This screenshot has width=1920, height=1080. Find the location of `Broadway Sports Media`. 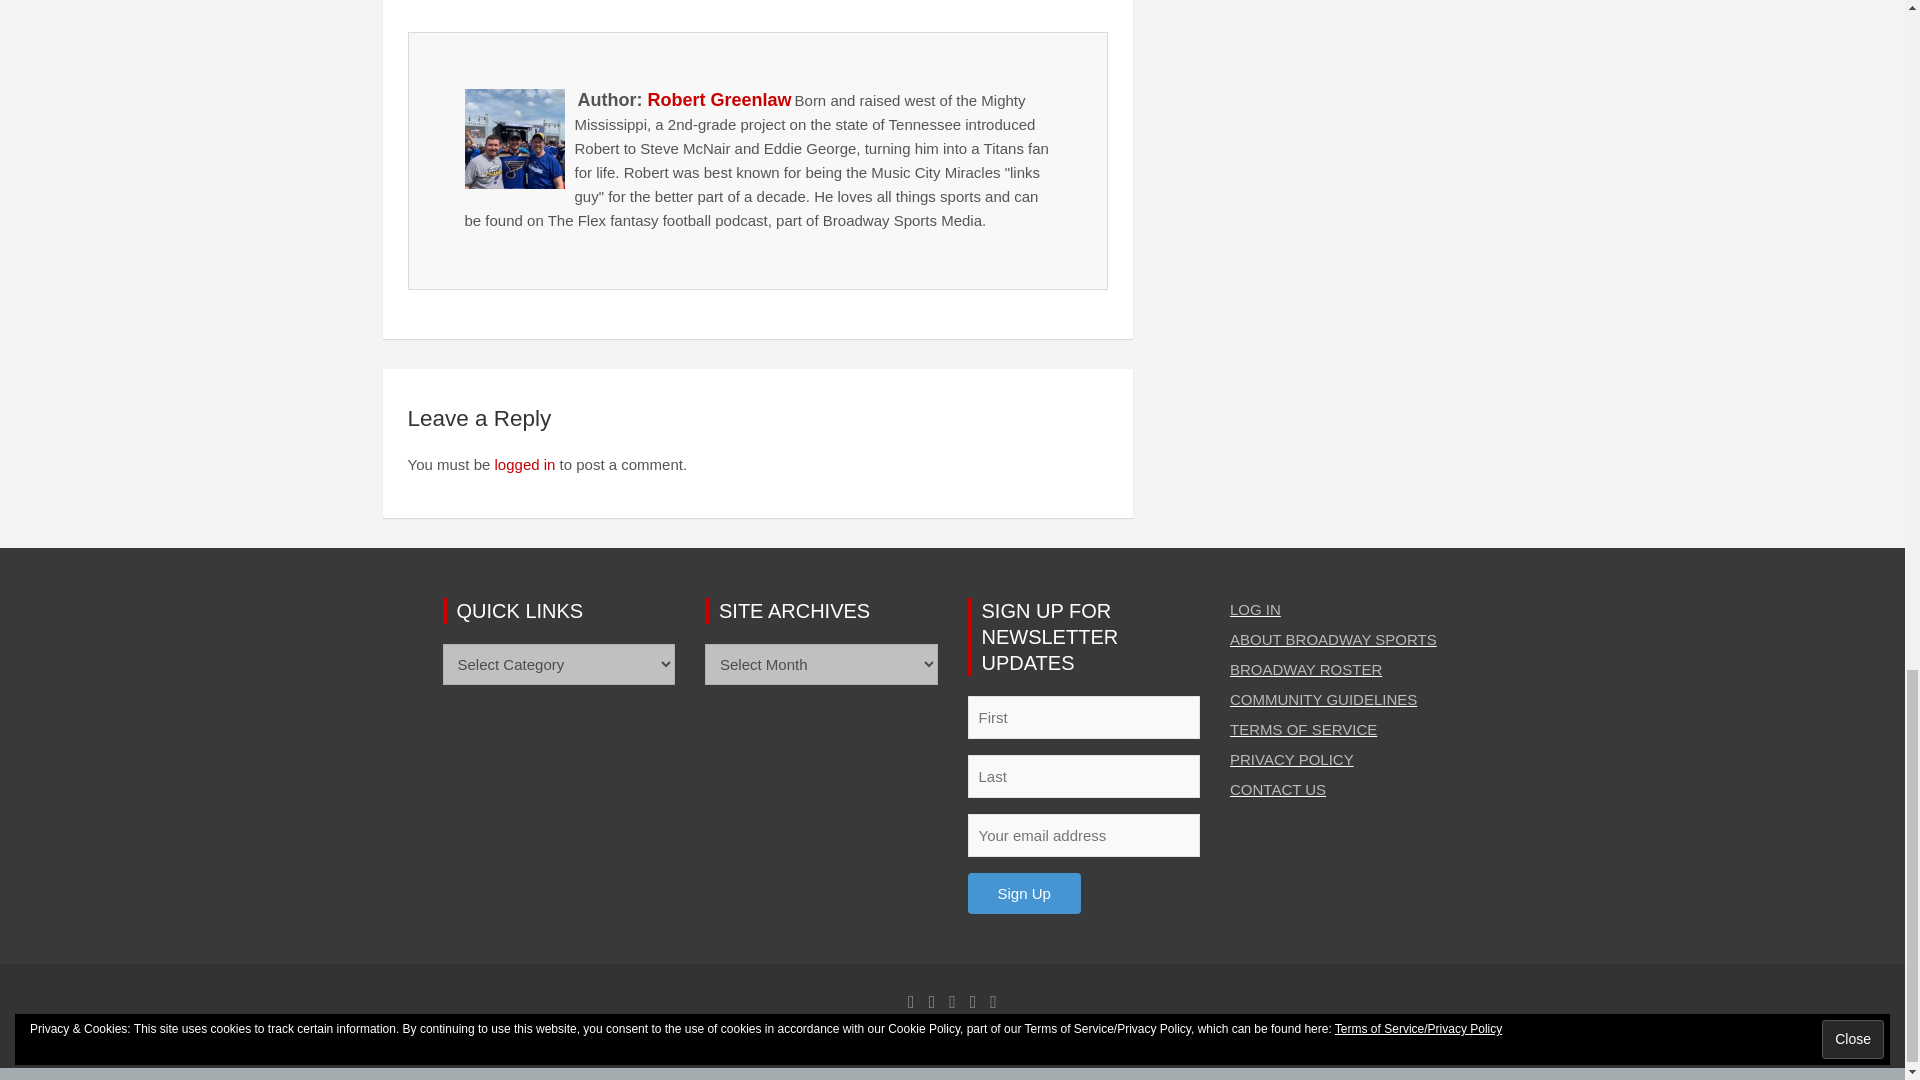

Broadway Sports Media is located at coordinates (708, 1042).